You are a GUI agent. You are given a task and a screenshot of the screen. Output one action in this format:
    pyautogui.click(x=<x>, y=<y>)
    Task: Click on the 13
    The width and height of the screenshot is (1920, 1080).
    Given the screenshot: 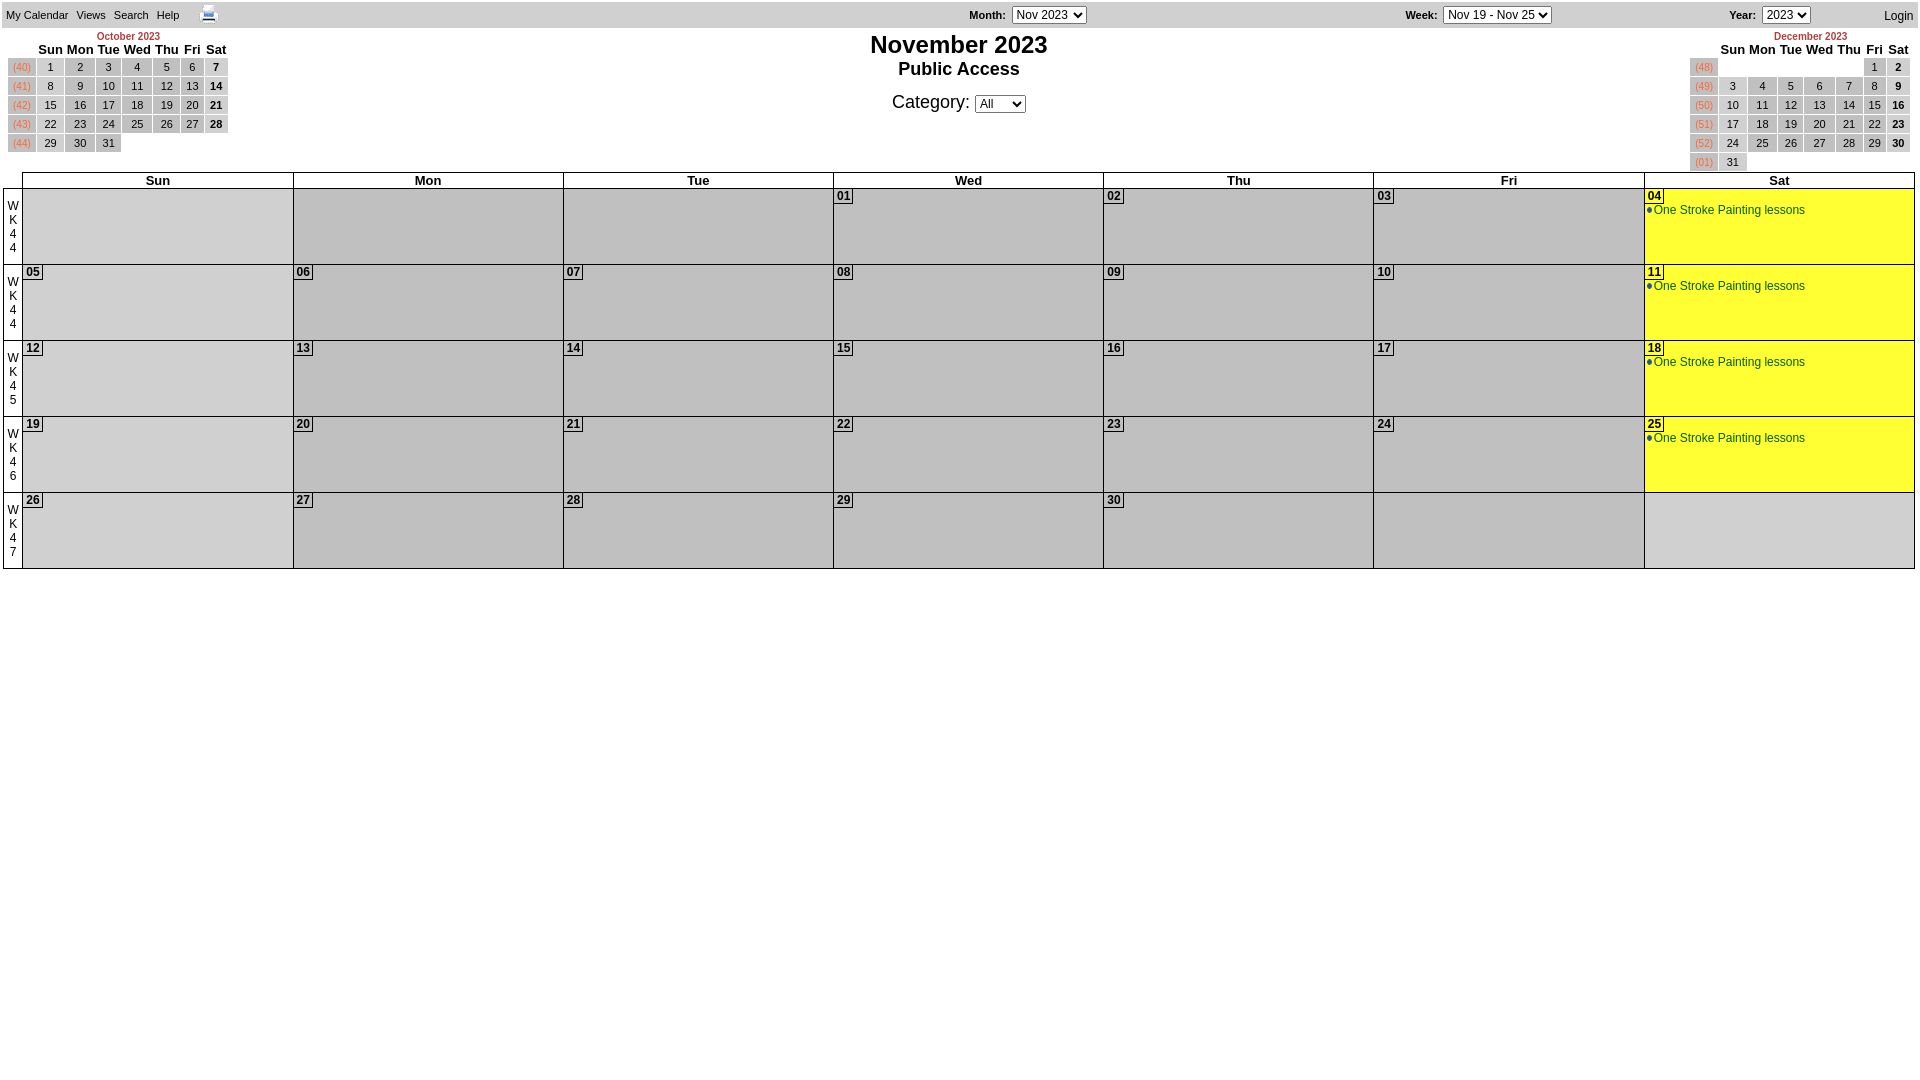 What is the action you would take?
    pyautogui.click(x=304, y=348)
    